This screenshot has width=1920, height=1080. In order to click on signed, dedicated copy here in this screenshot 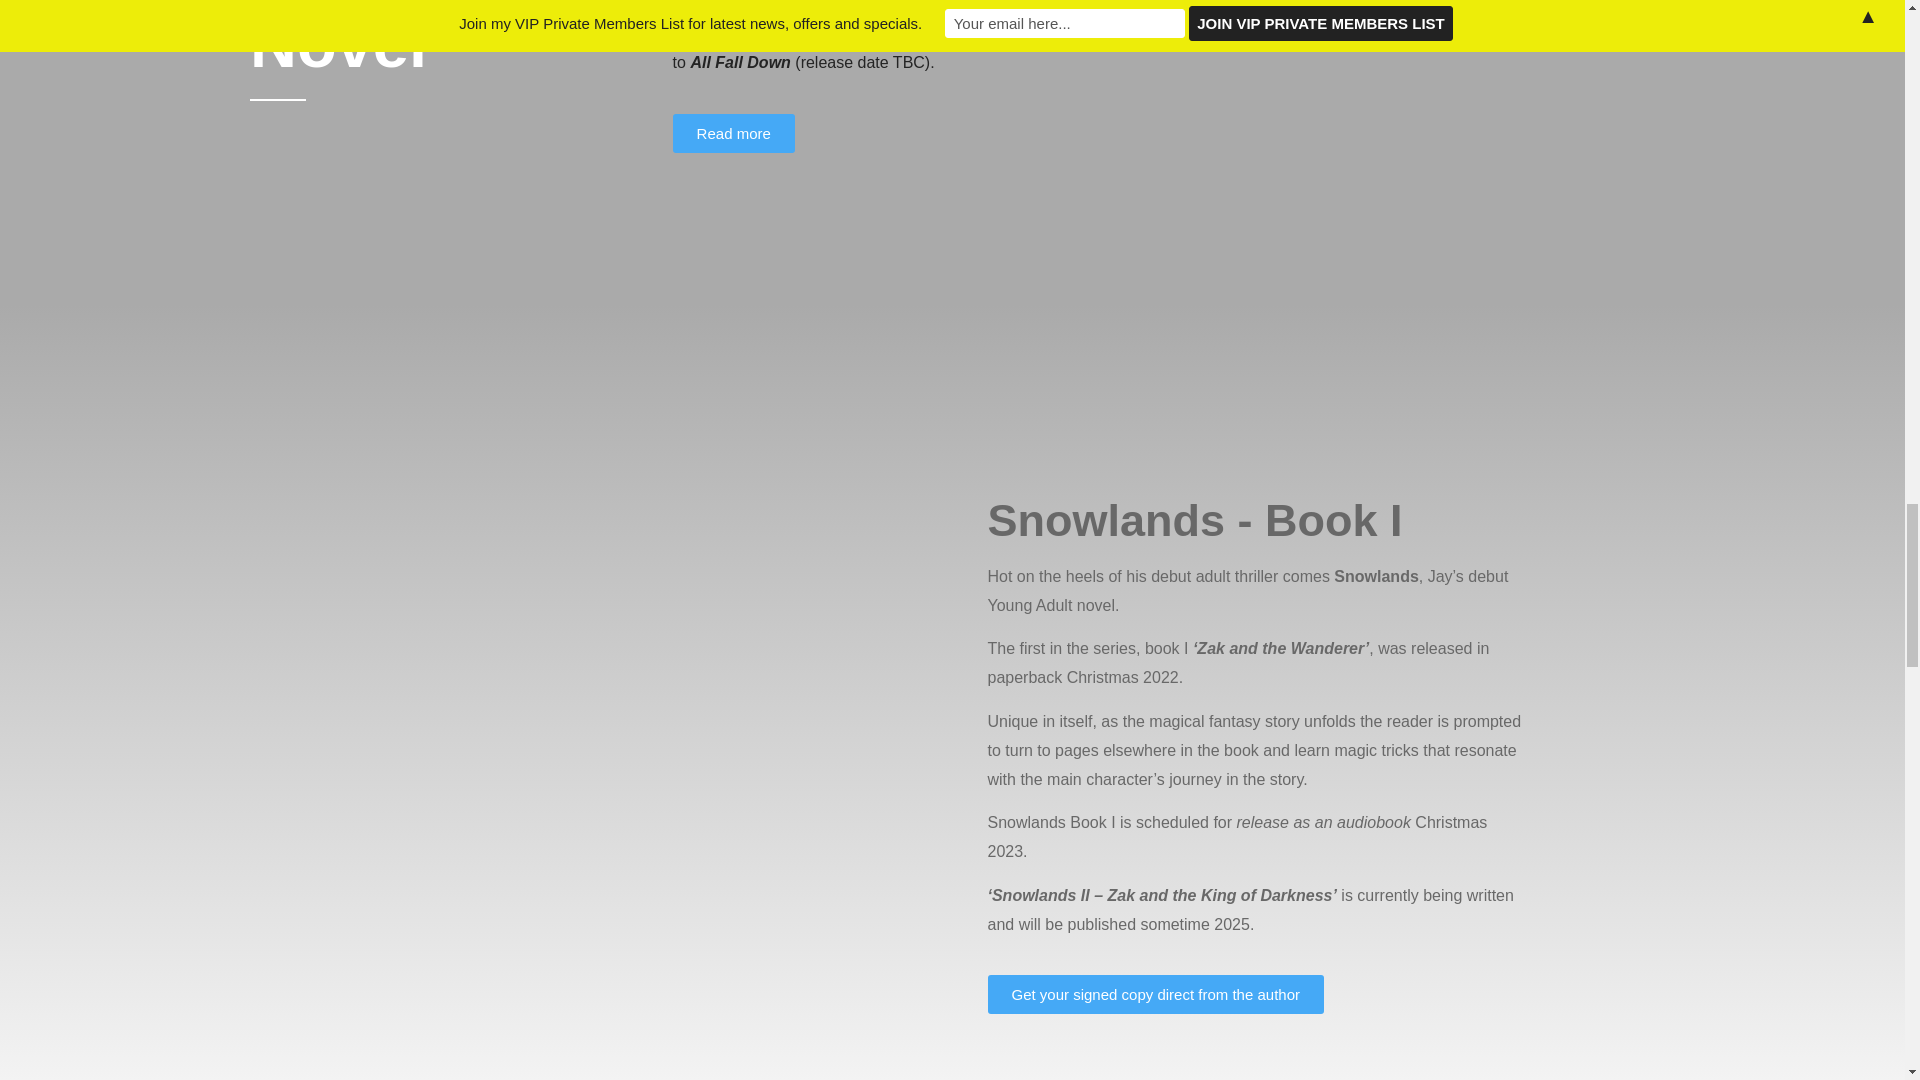, I will do `click(1030, 3)`.